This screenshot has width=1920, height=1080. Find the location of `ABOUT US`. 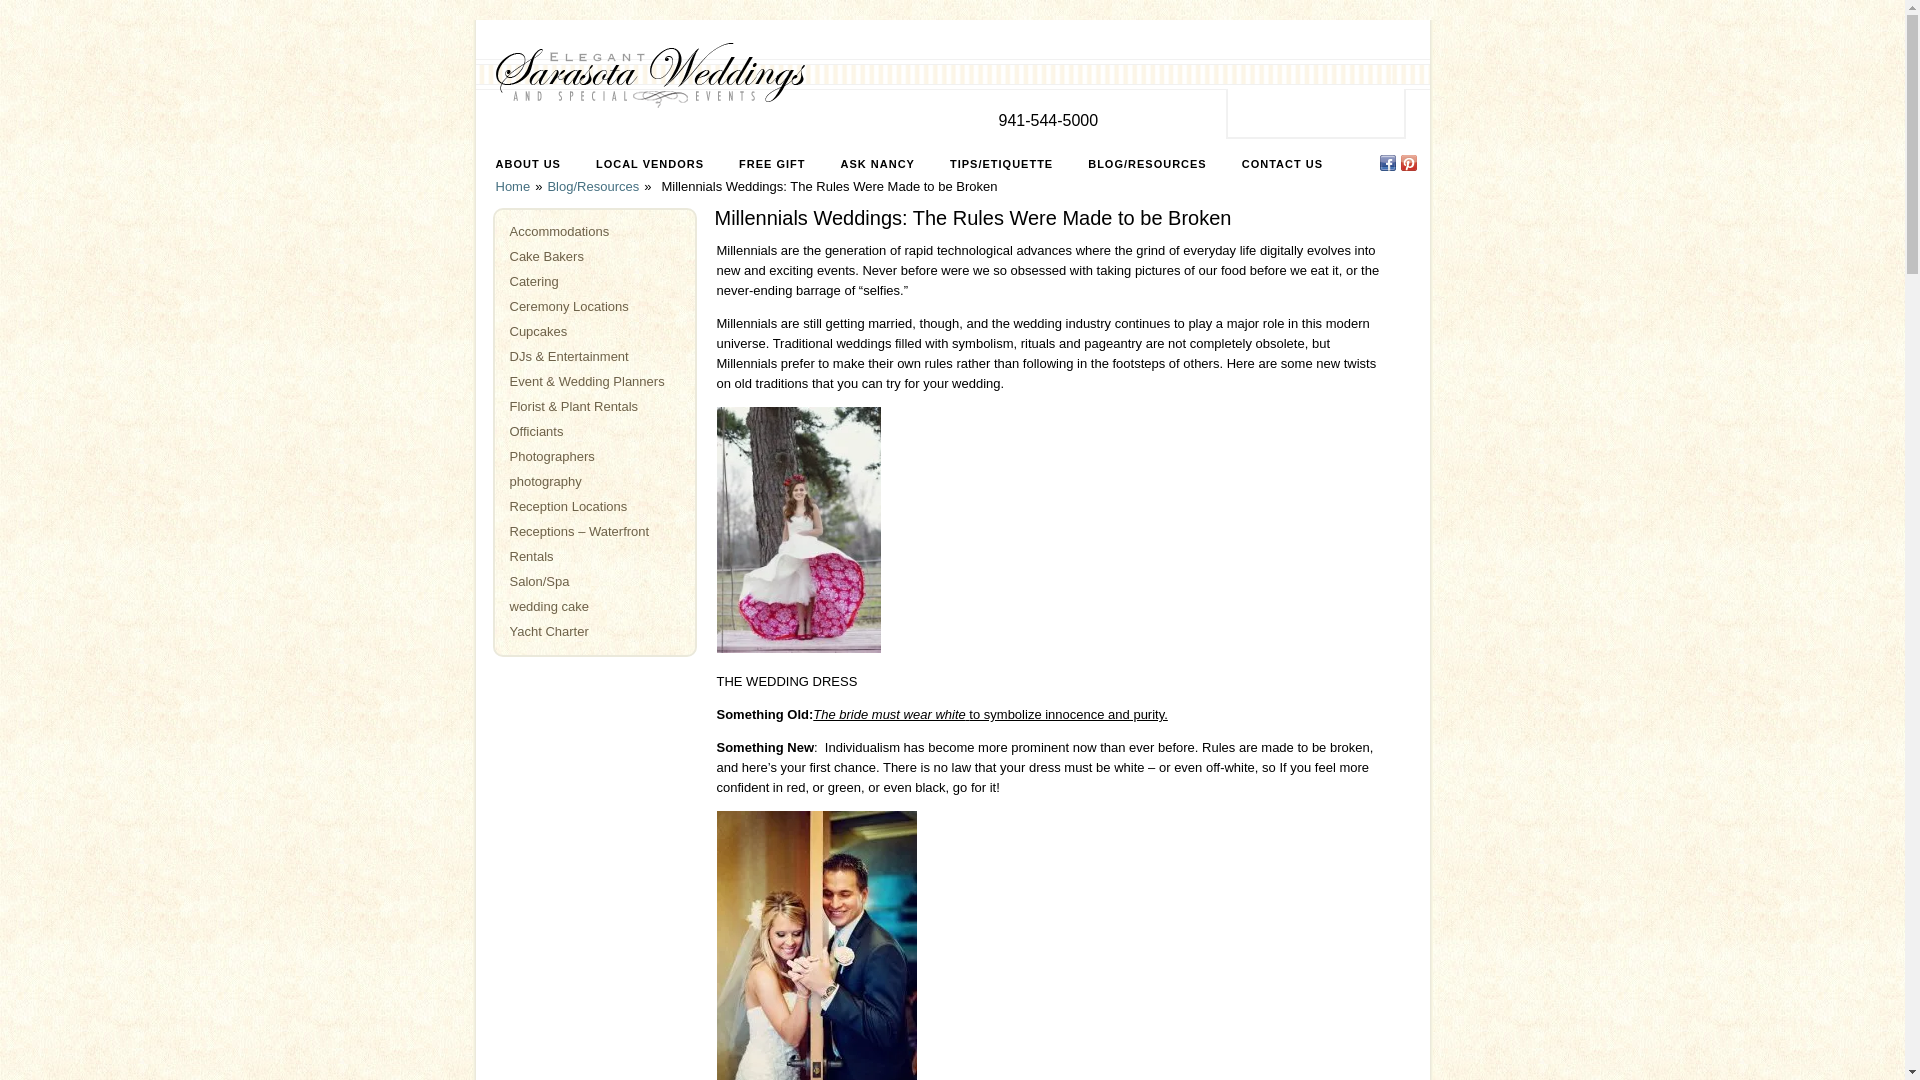

ABOUT US is located at coordinates (528, 164).